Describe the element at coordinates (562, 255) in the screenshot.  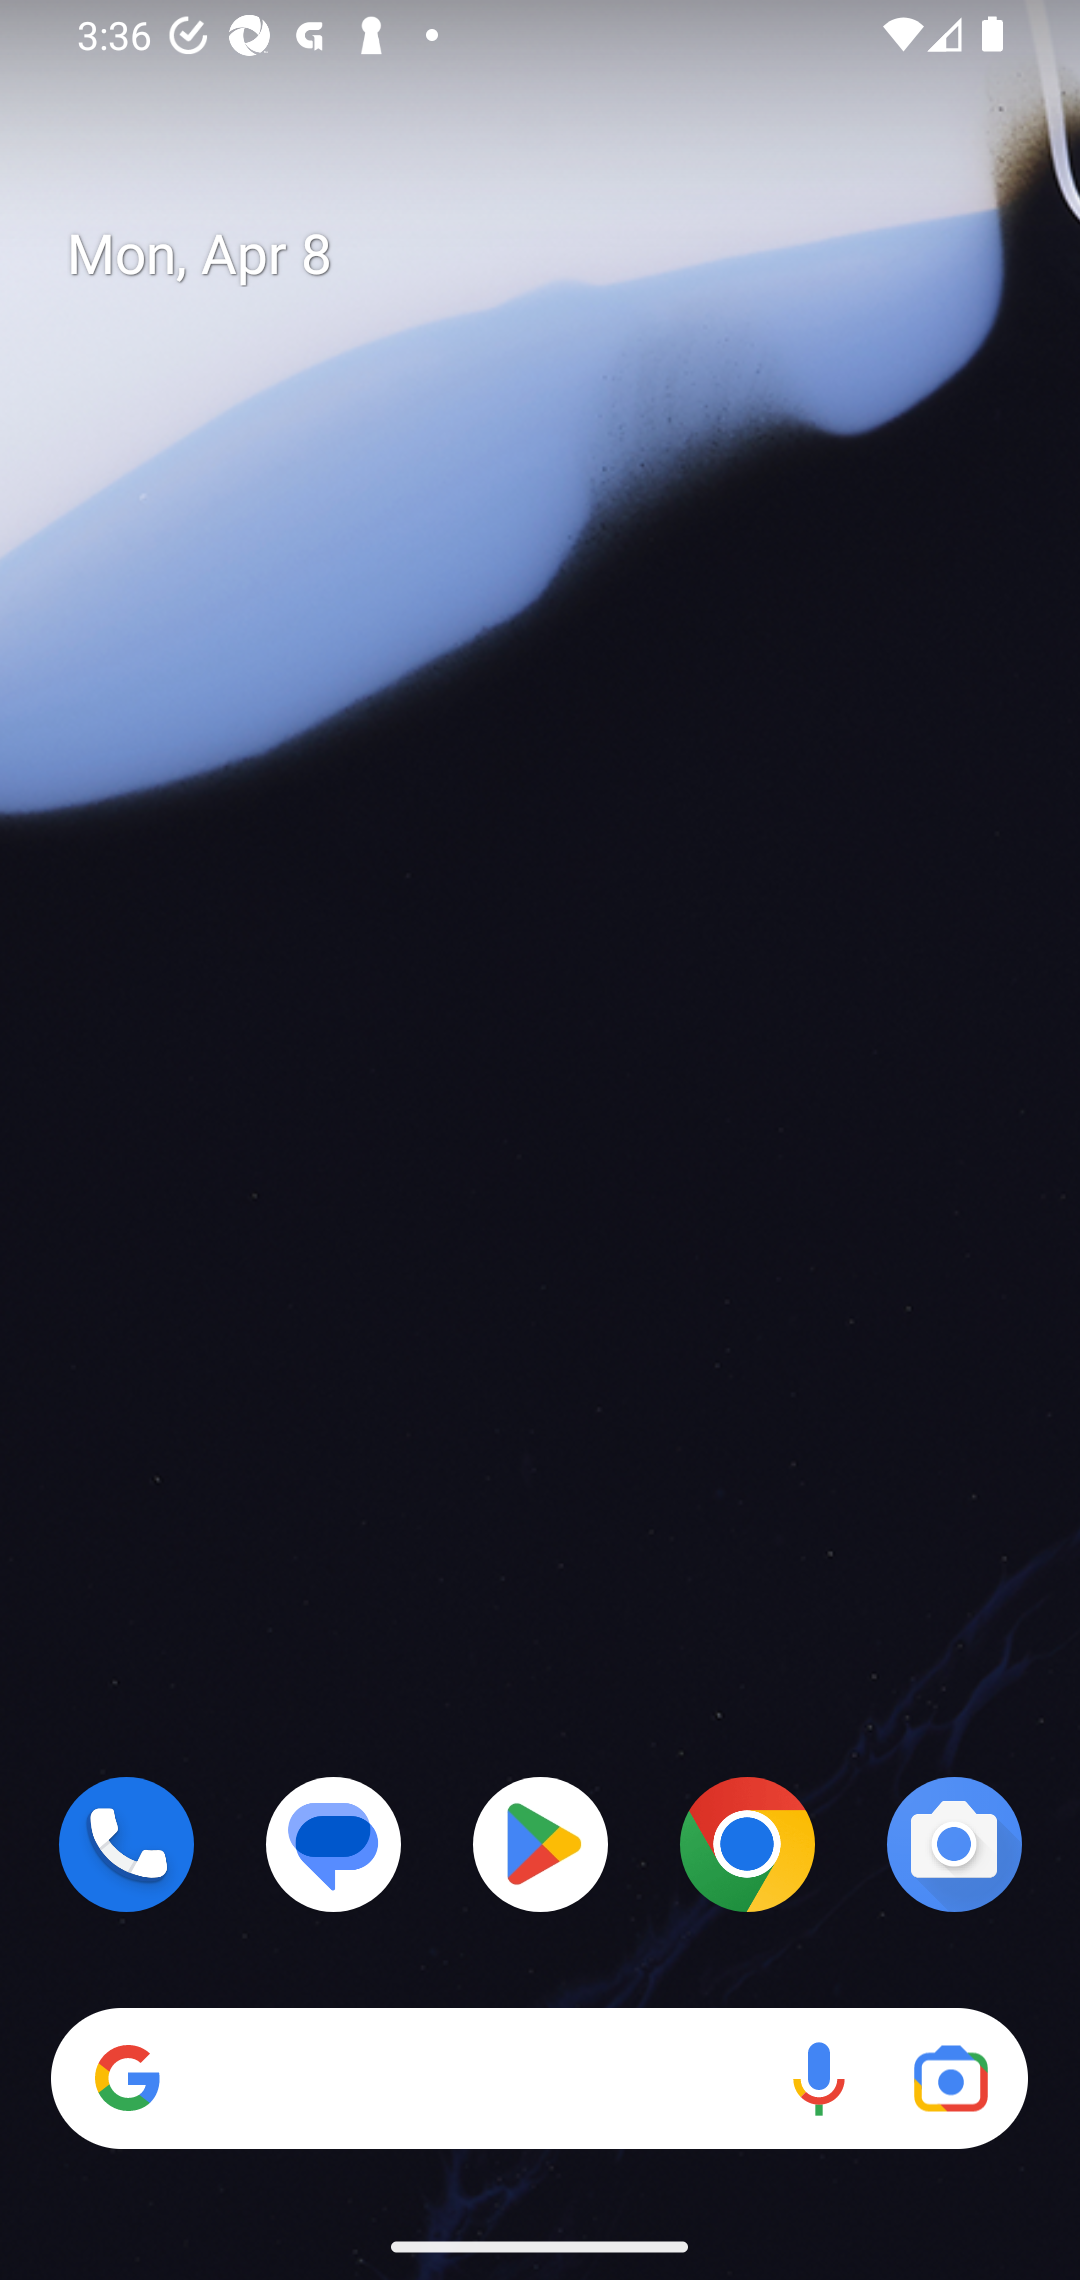
I see `Mon, Apr 8` at that location.